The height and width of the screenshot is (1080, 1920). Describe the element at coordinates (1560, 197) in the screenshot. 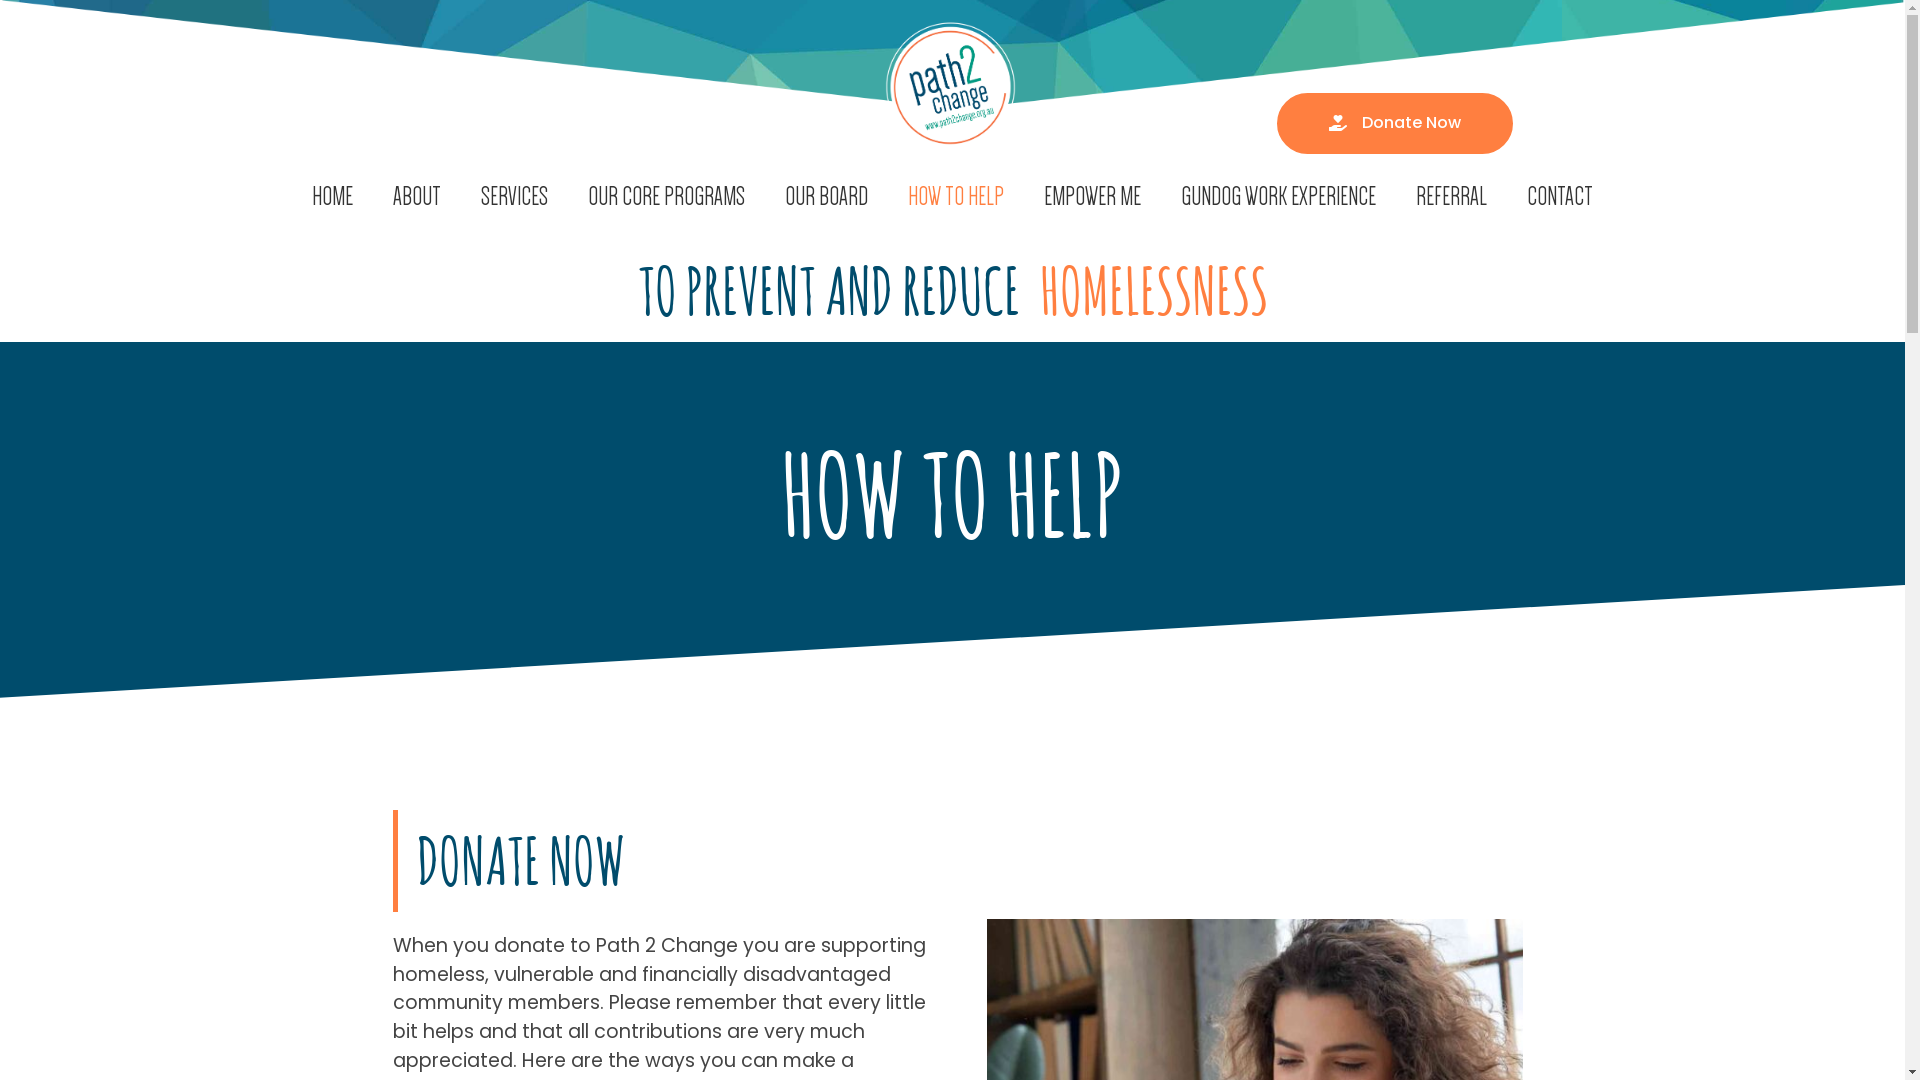

I see `CONTACT` at that location.